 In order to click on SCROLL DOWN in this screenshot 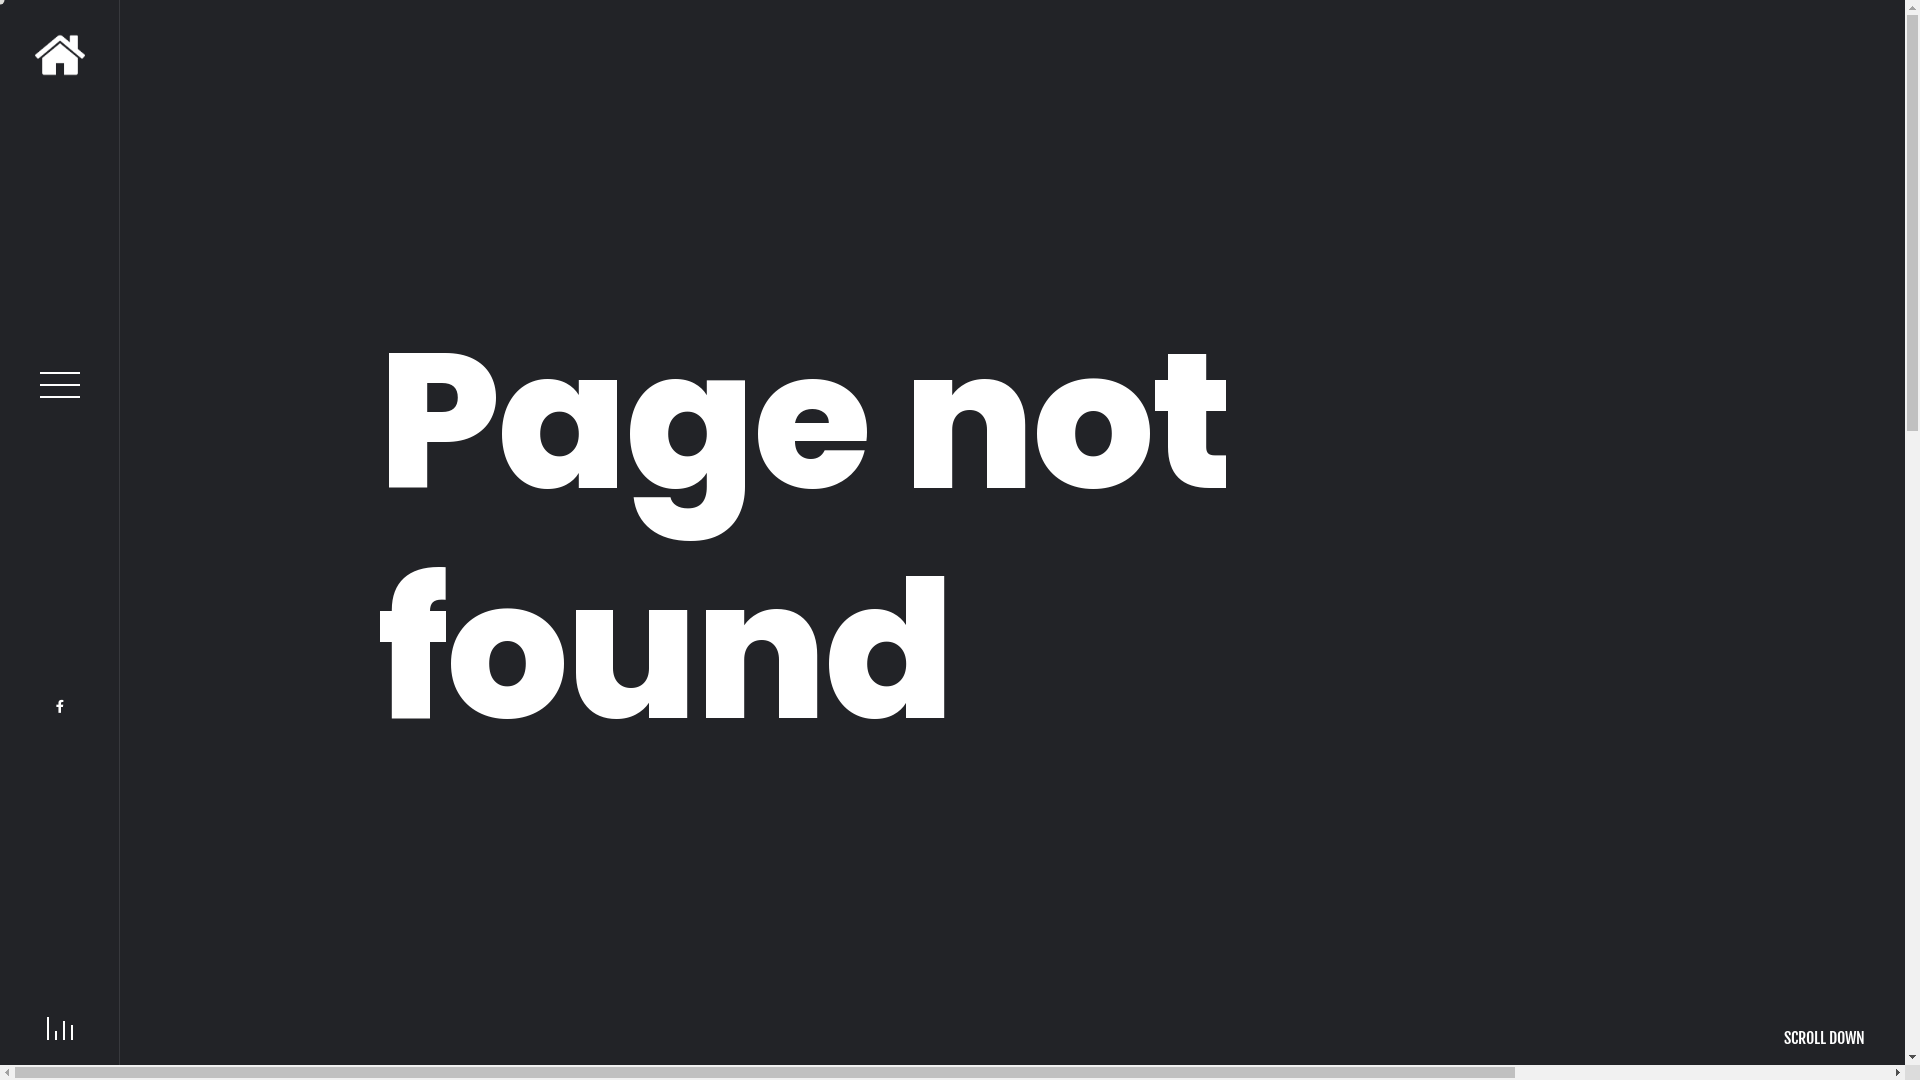, I will do `click(1824, 1038)`.